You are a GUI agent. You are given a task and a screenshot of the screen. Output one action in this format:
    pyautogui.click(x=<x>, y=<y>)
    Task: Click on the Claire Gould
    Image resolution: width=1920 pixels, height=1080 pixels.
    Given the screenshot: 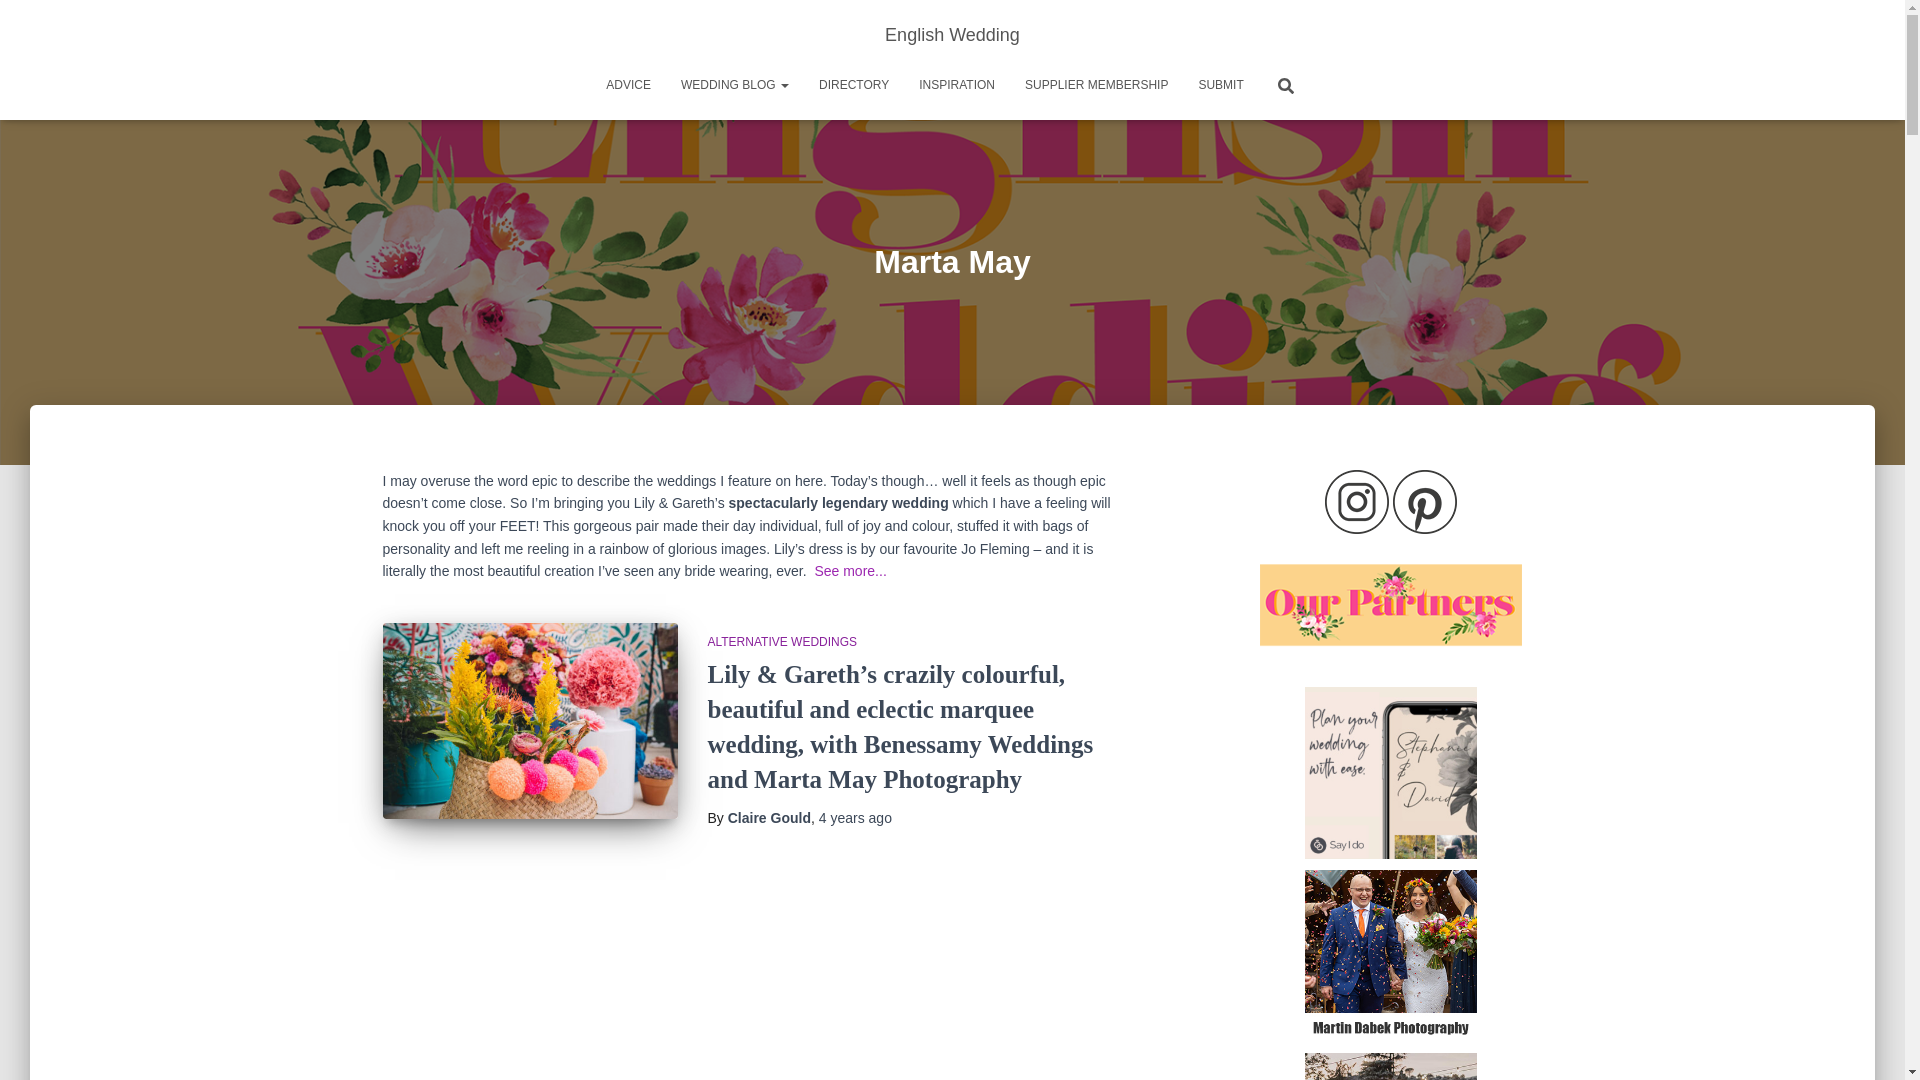 What is the action you would take?
    pyautogui.click(x=768, y=818)
    